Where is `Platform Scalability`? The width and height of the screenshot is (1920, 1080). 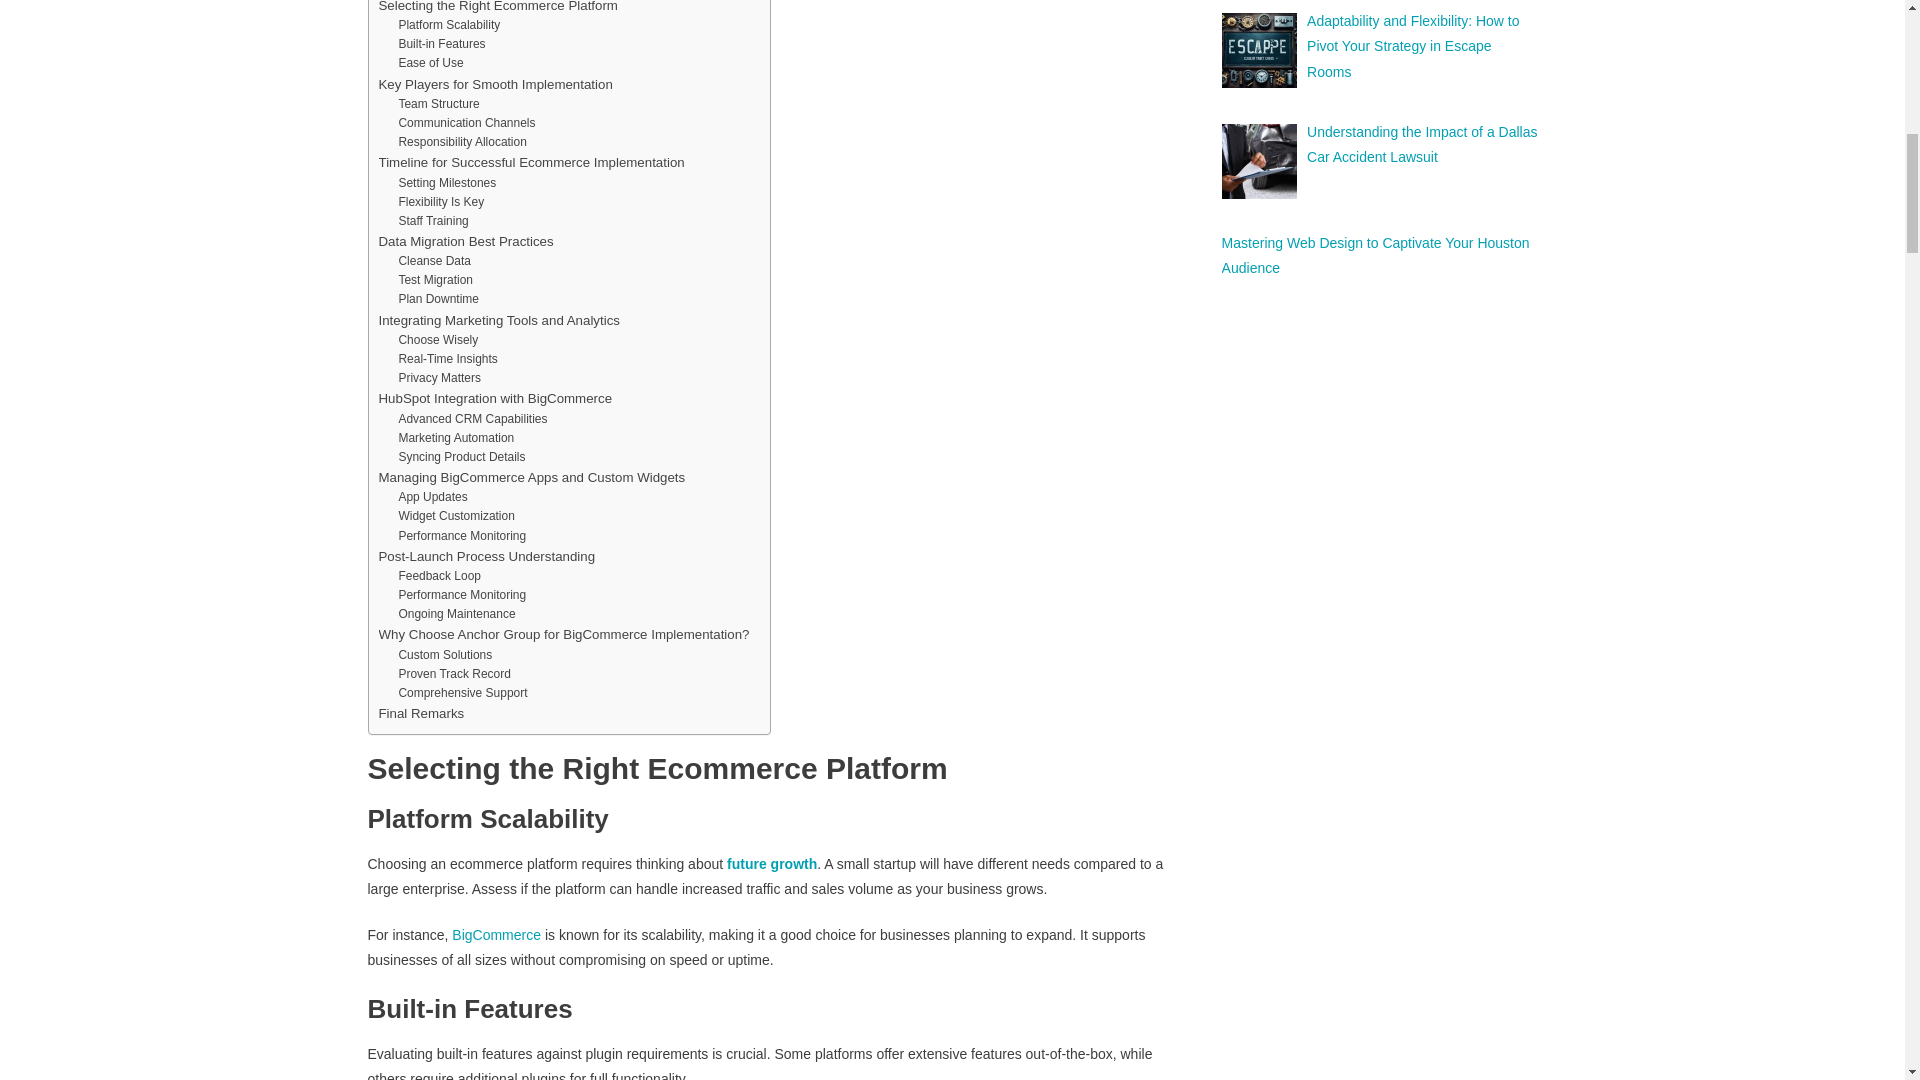 Platform Scalability is located at coordinates (448, 25).